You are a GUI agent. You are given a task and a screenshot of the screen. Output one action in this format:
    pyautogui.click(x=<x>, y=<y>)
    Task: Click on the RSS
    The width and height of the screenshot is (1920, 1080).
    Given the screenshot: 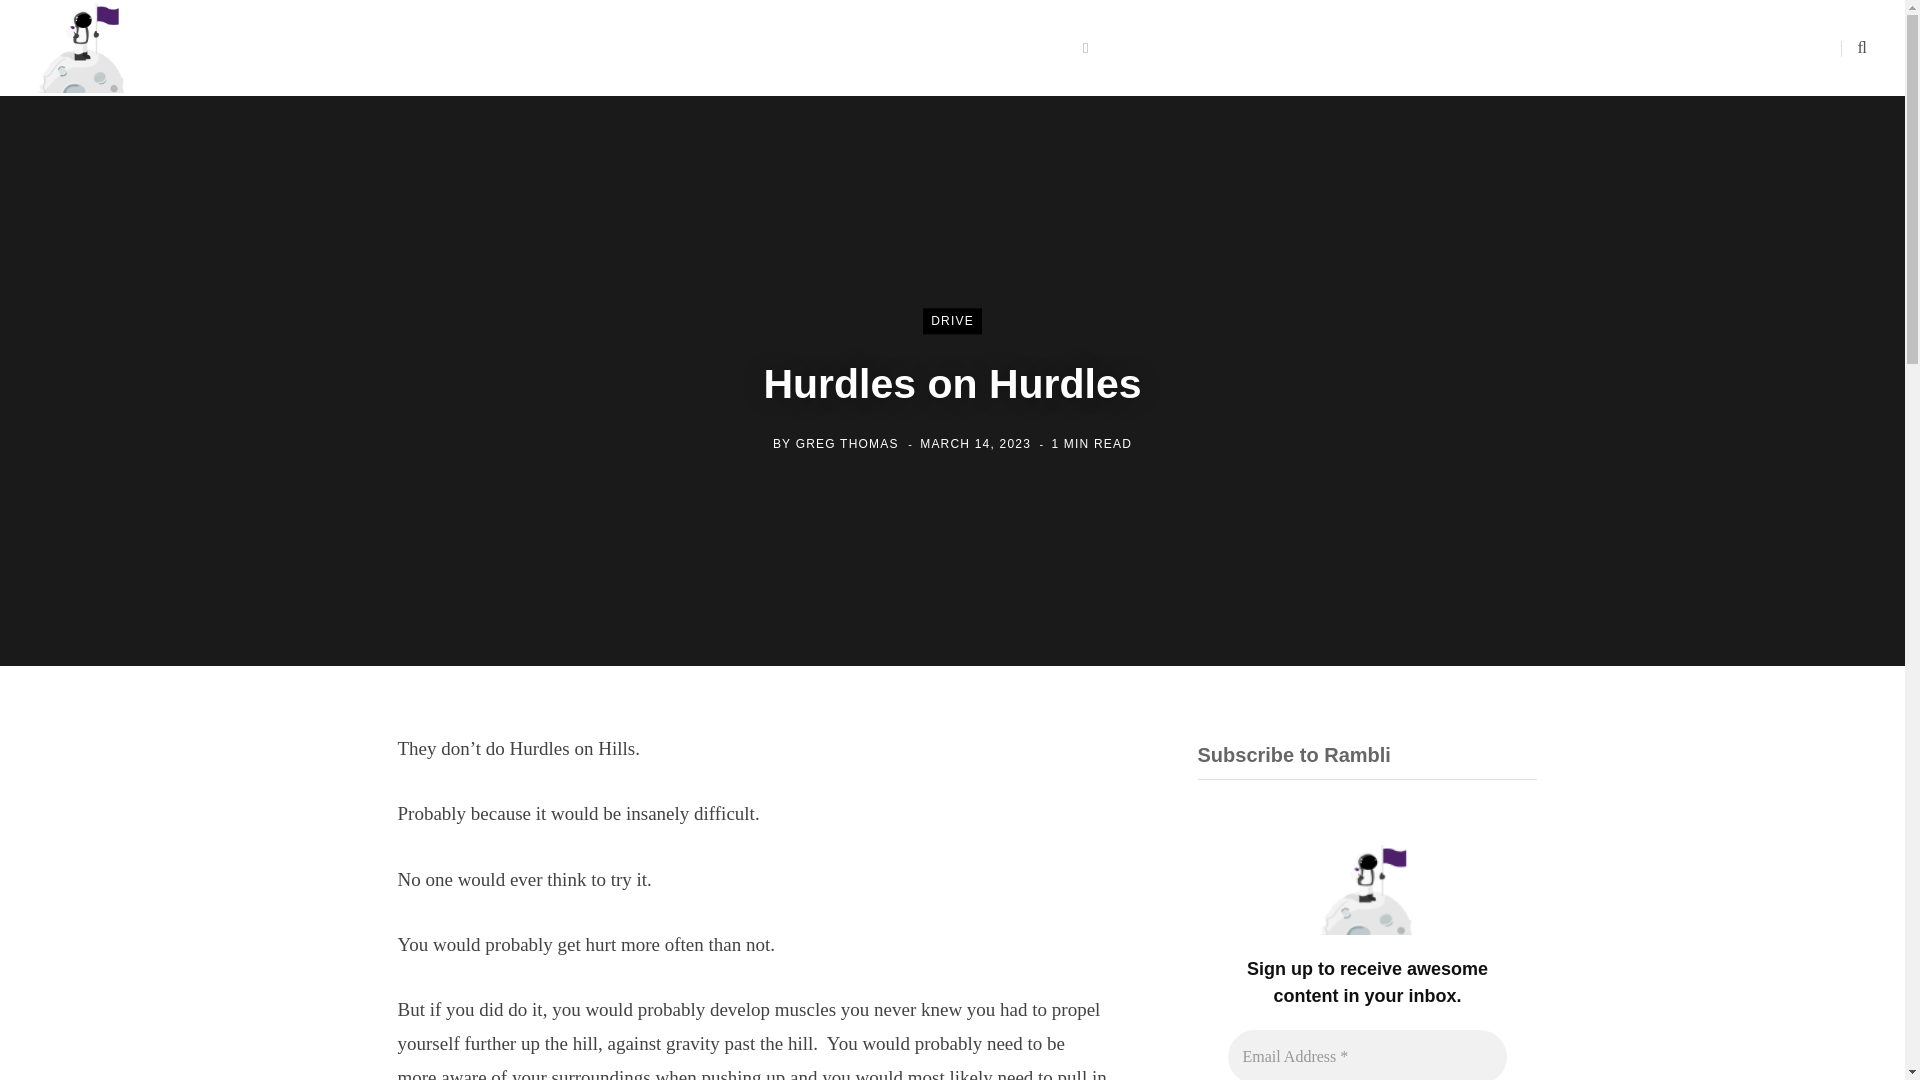 What is the action you would take?
    pyautogui.click(x=1780, y=48)
    